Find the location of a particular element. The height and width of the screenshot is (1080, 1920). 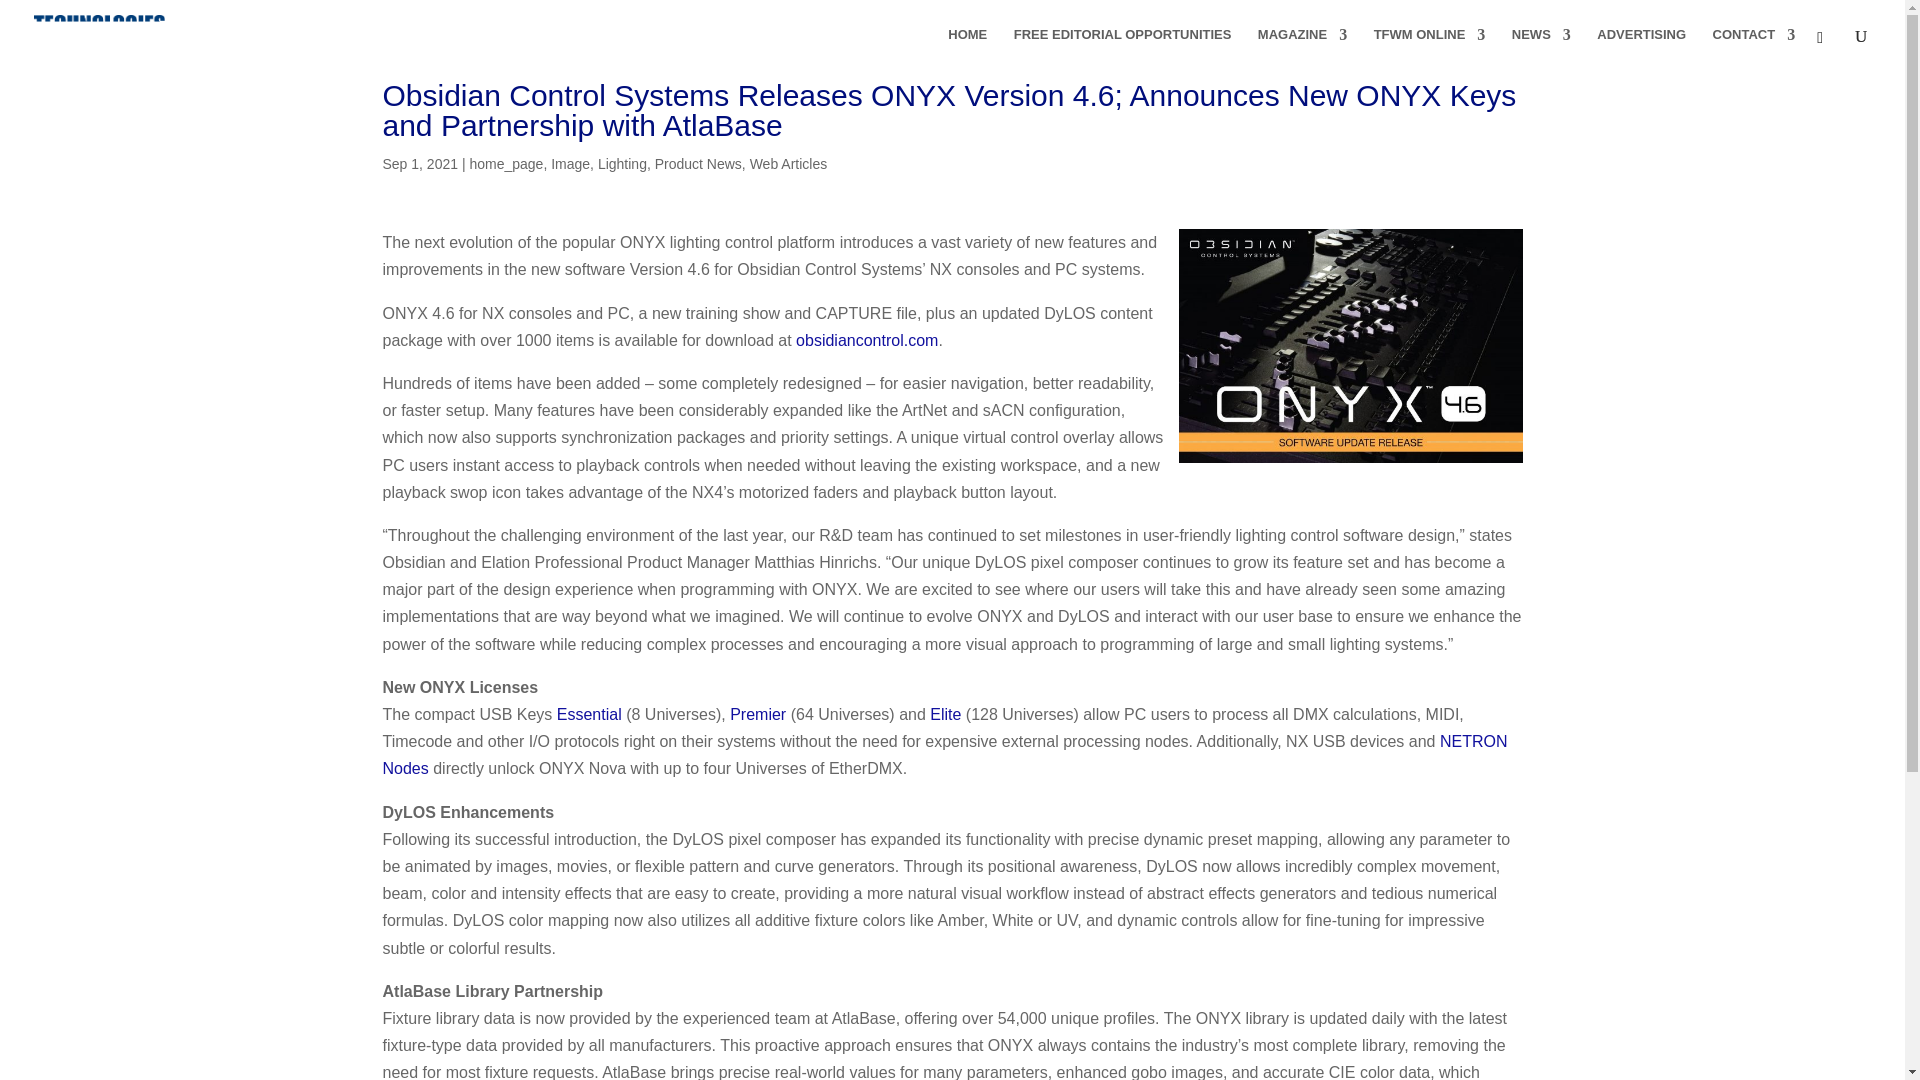

Elite is located at coordinates (945, 714).